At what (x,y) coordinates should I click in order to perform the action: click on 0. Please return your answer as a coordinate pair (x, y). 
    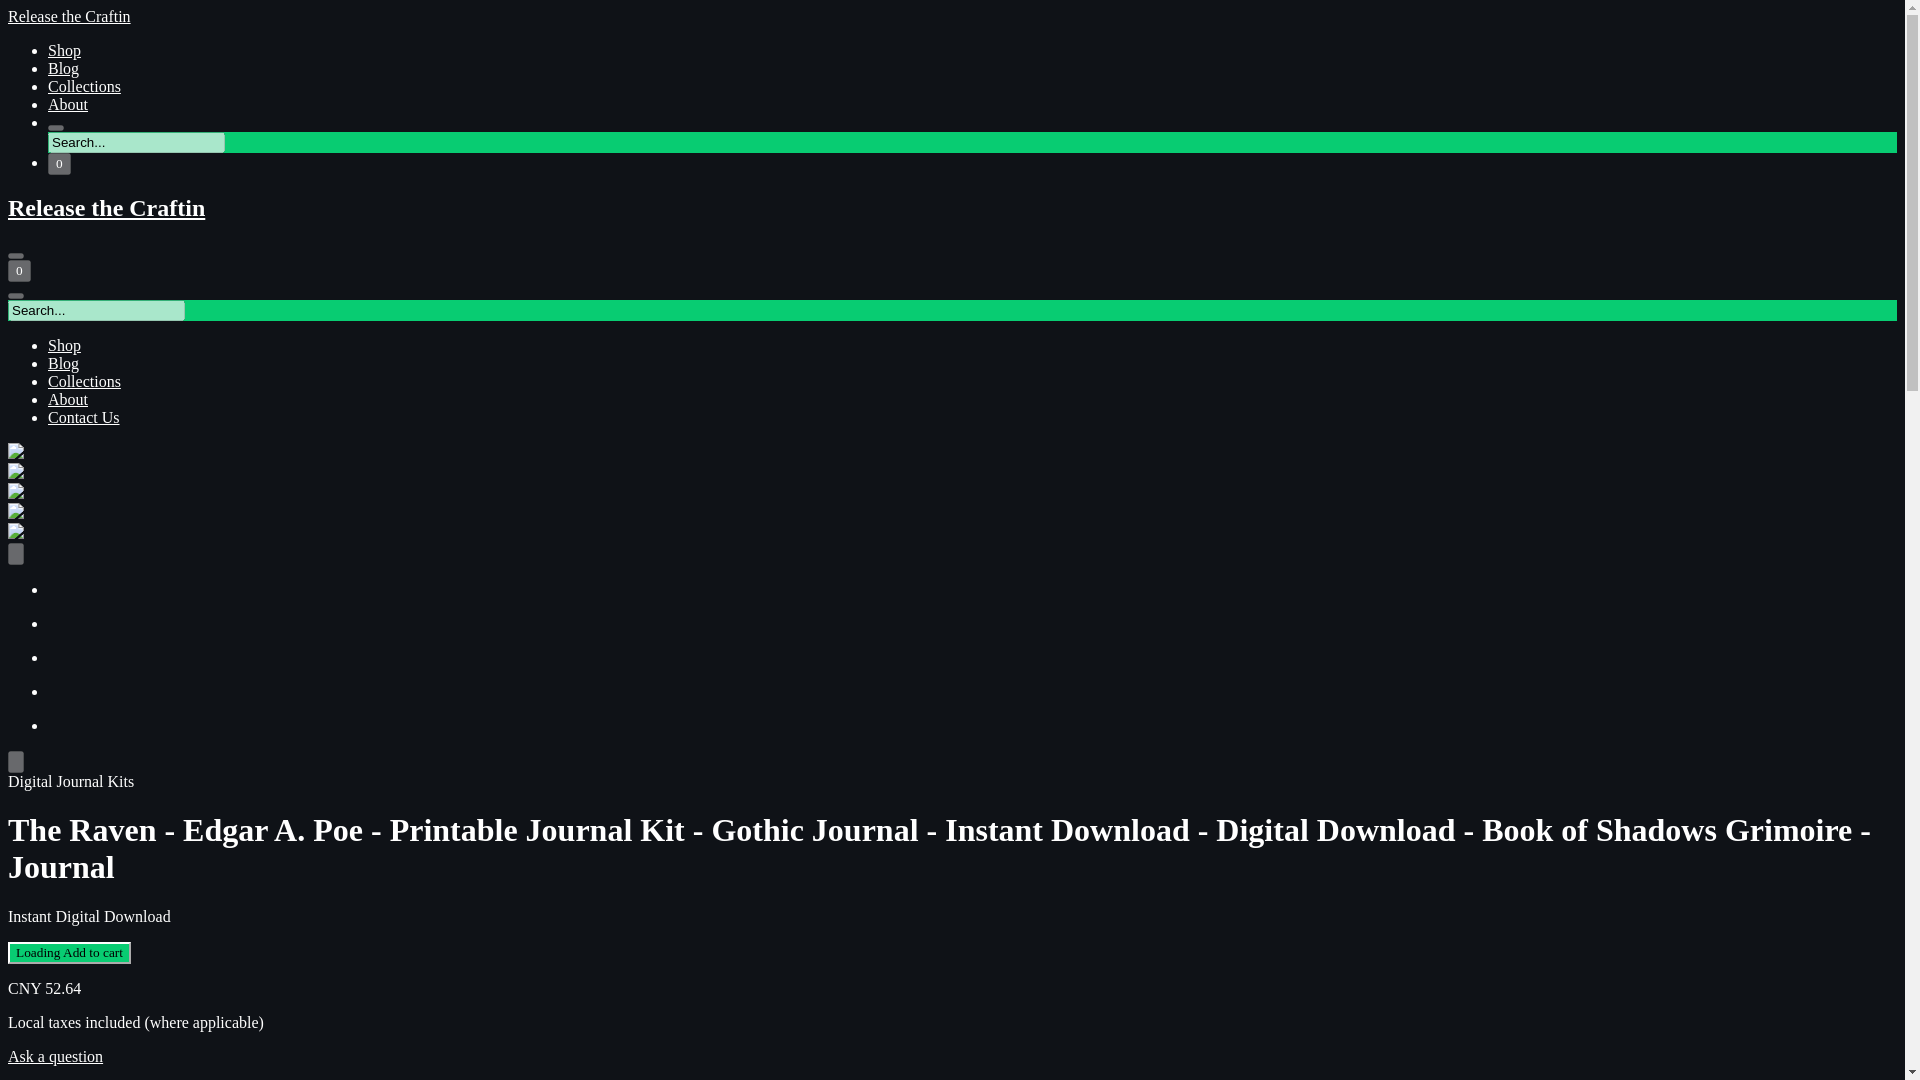
    Looking at the image, I should click on (18, 270).